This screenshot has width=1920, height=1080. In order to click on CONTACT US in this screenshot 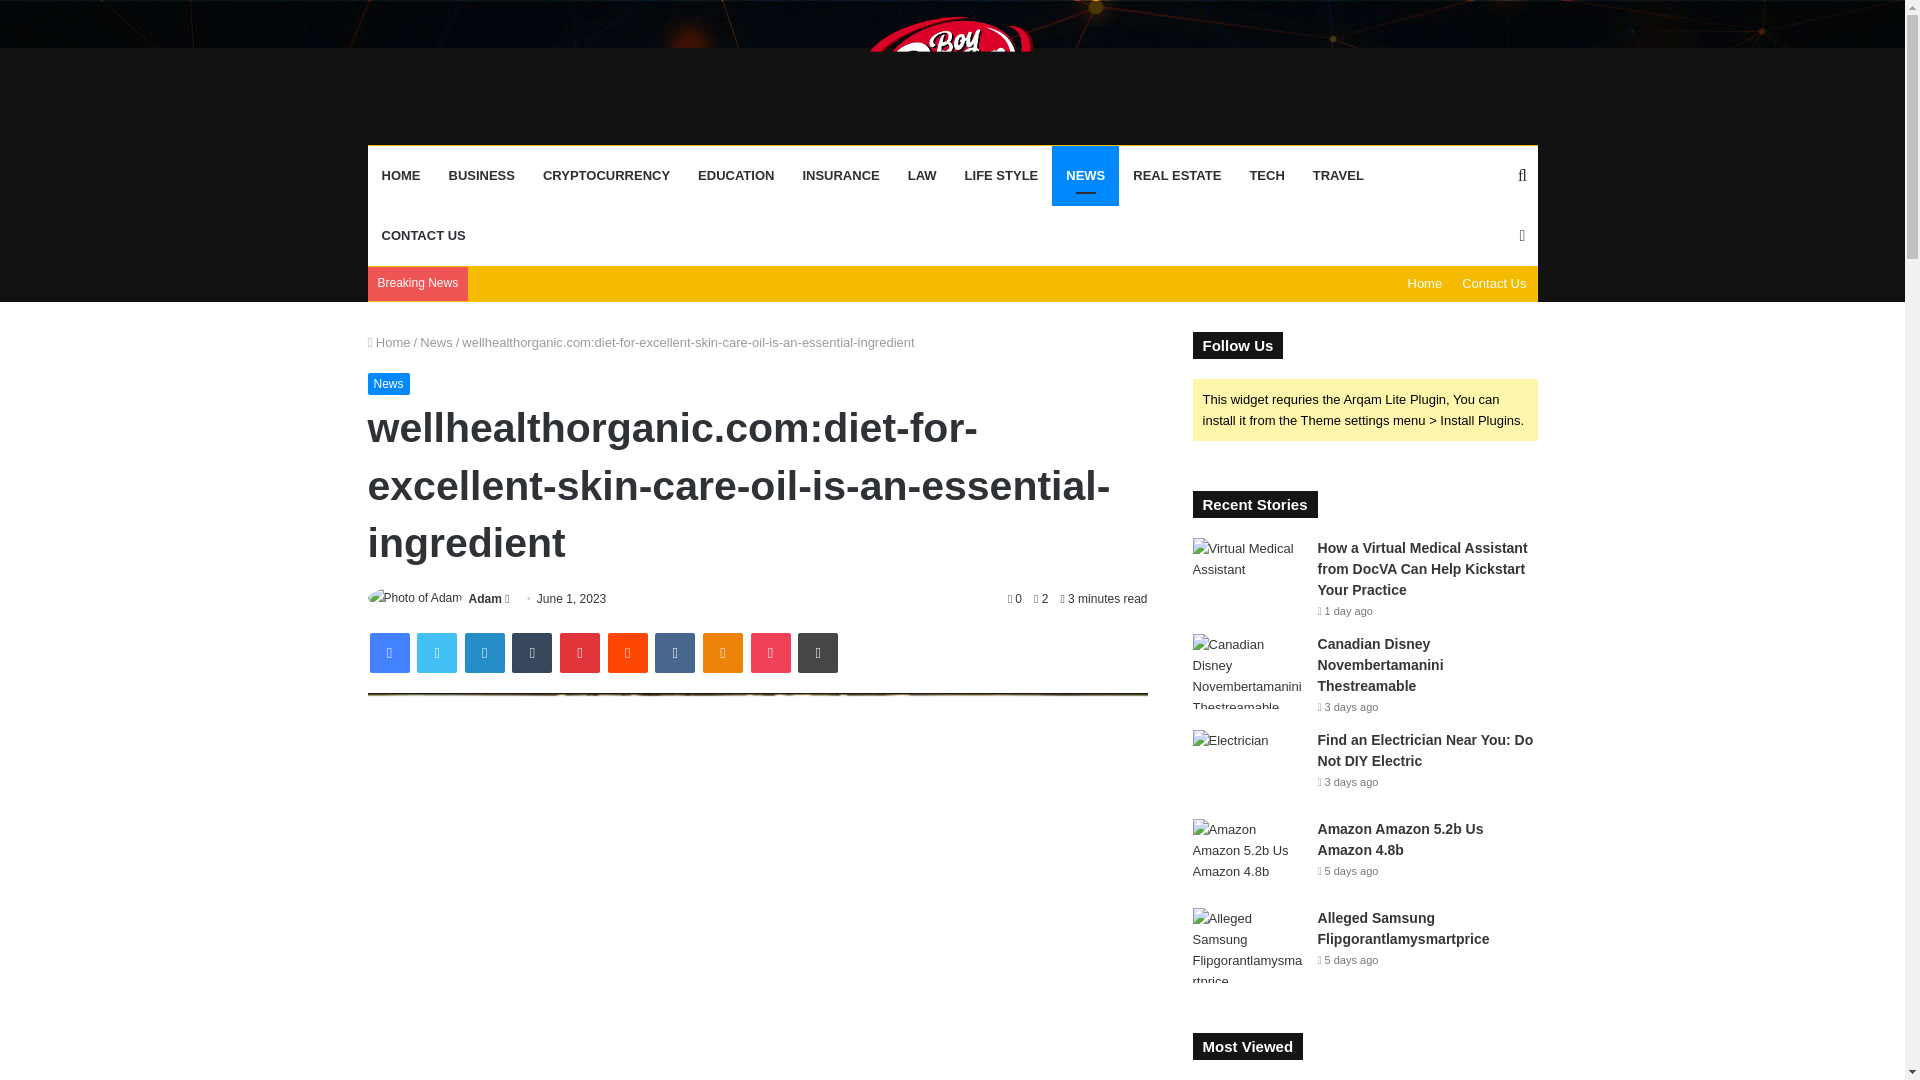, I will do `click(424, 236)`.